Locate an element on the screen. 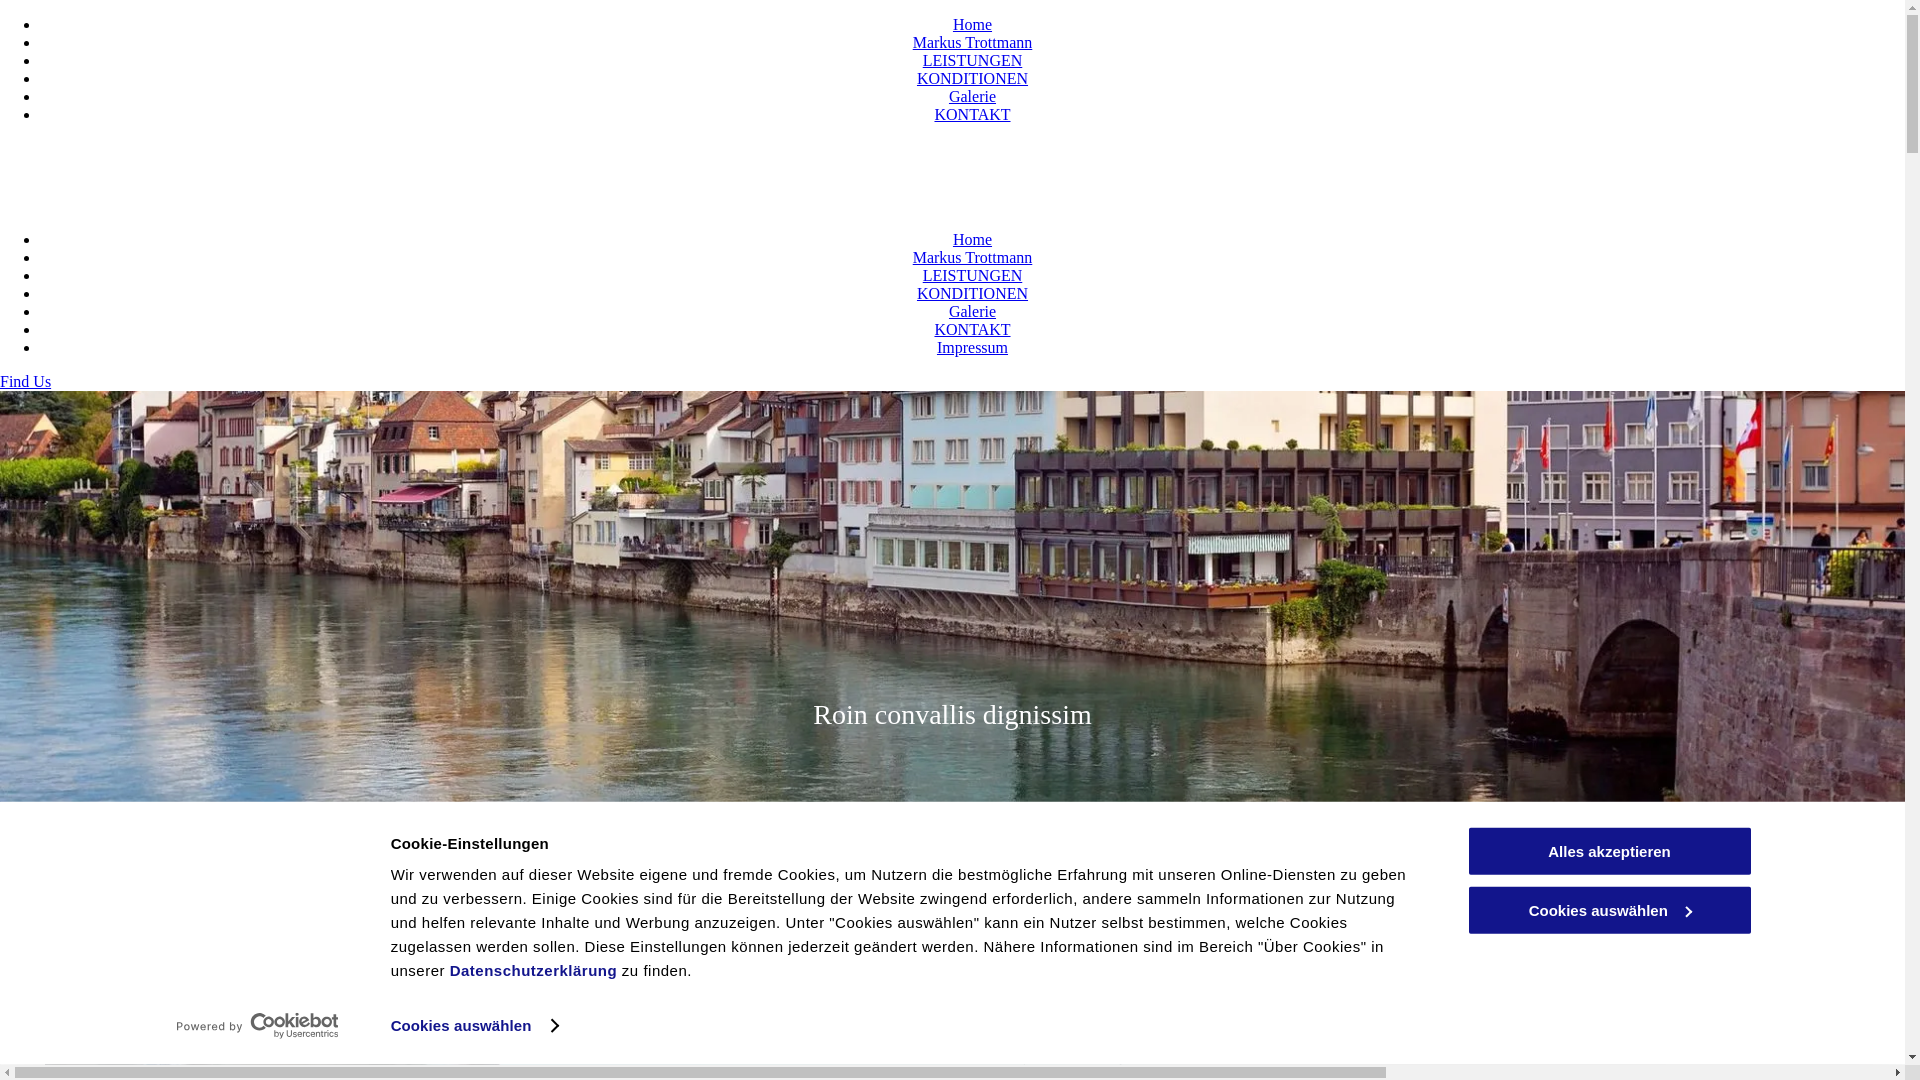 The width and height of the screenshot is (1920, 1080).   is located at coordinates (827, 152).